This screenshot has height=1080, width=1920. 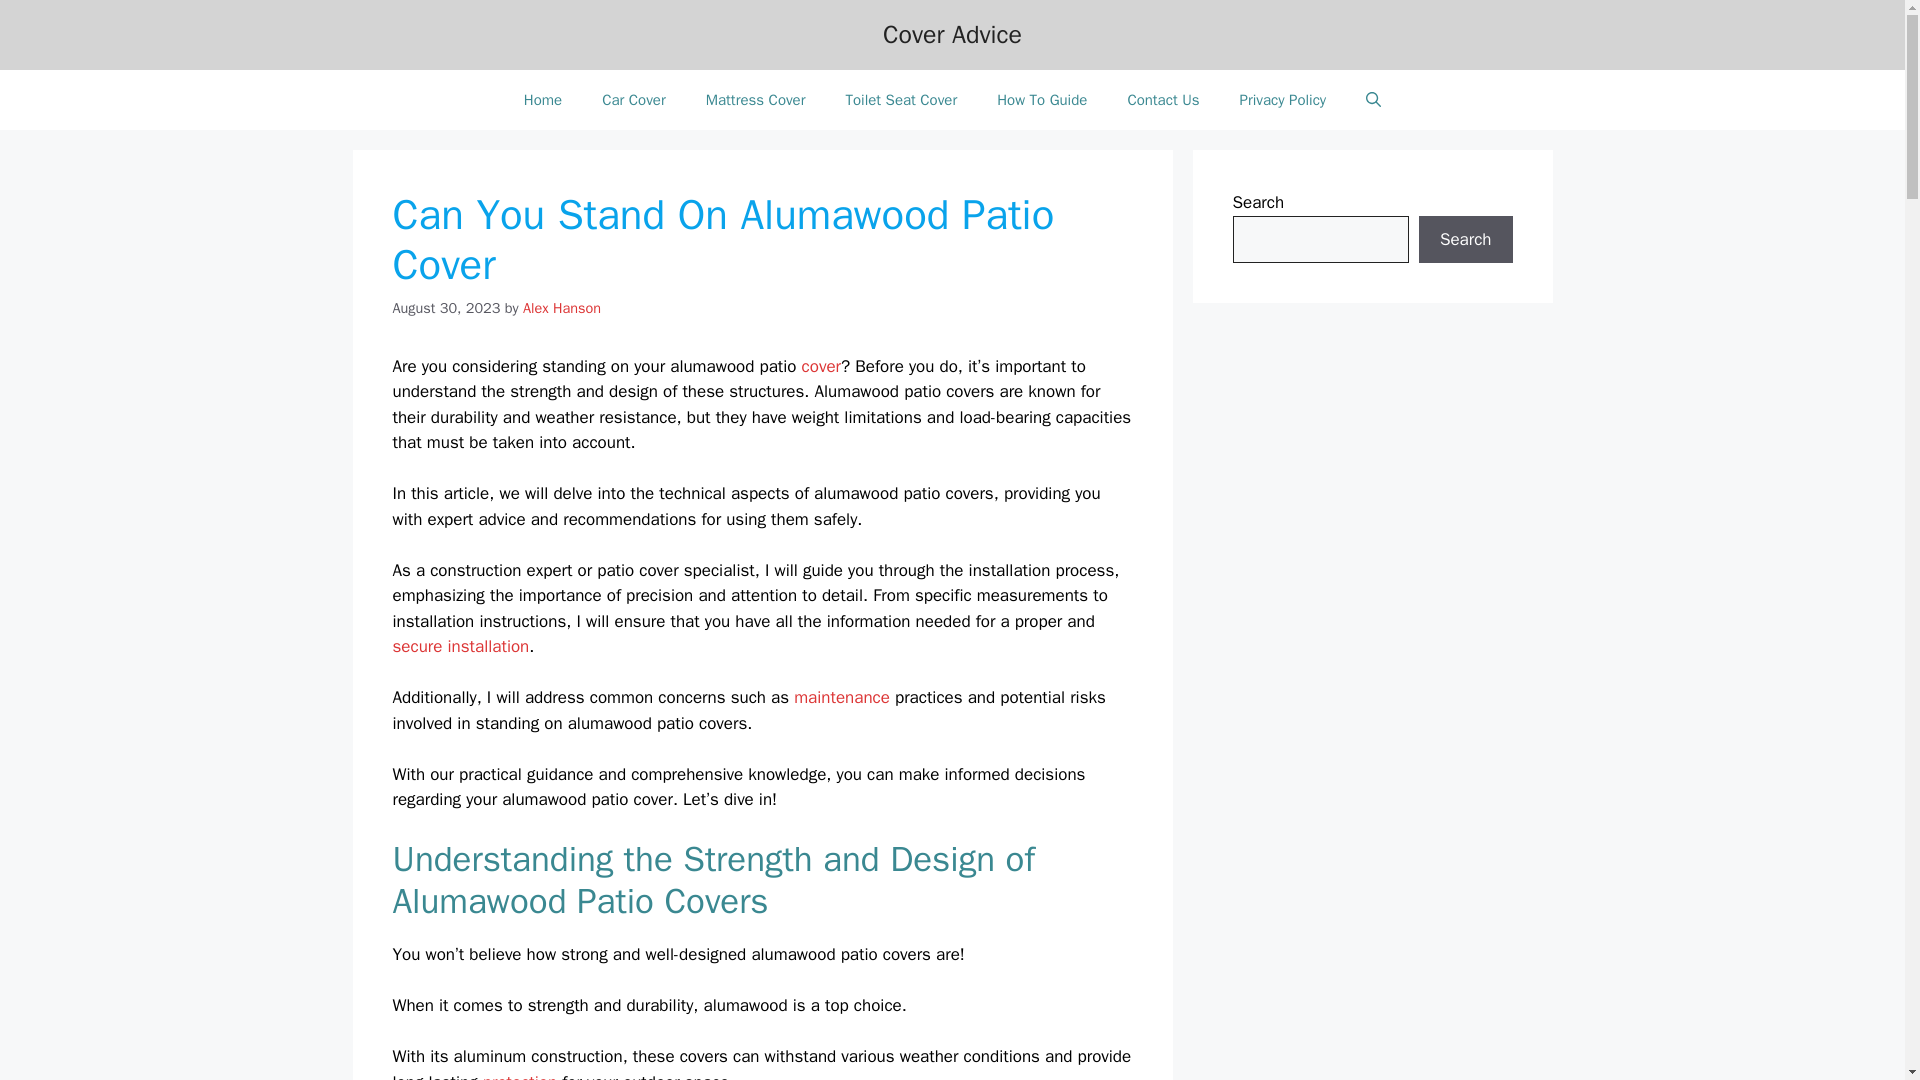 I want to click on Mattress Cover, so click(x=755, y=100).